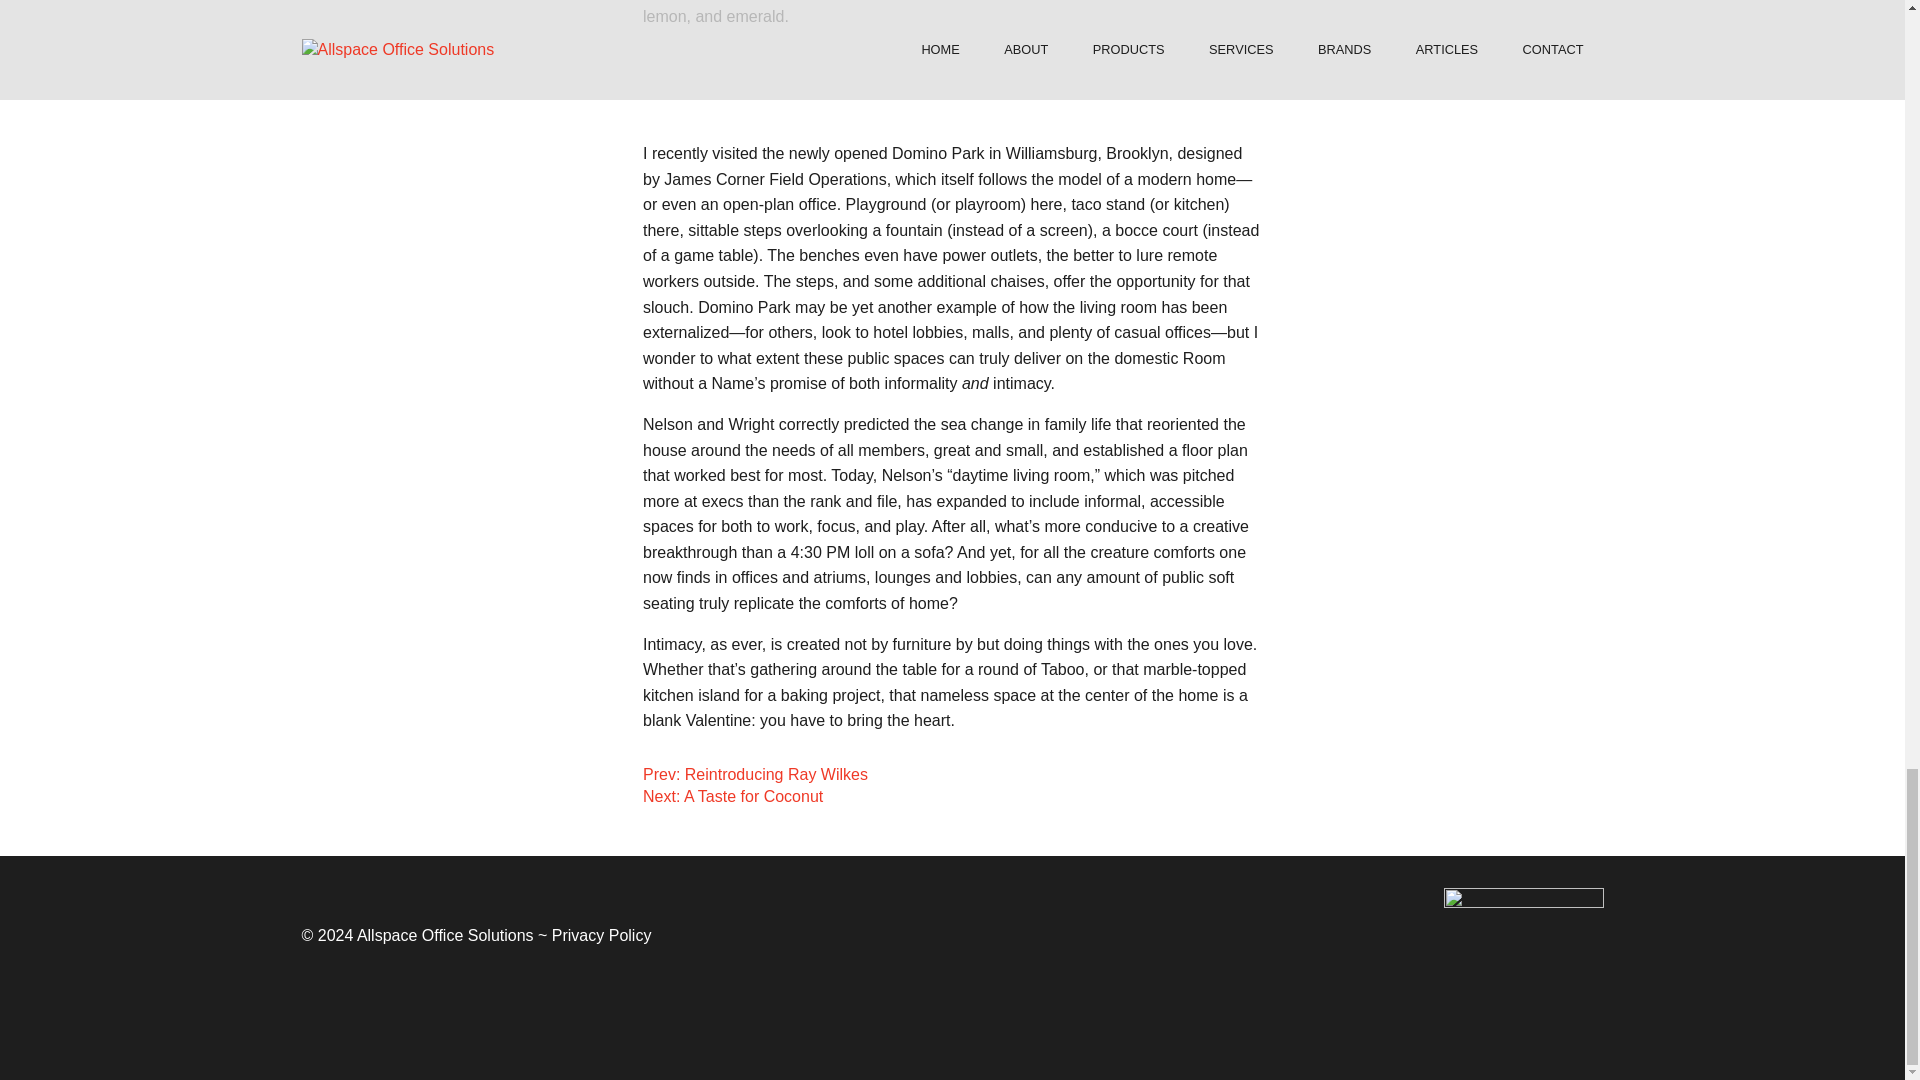  I want to click on Allspace Office Solutions, so click(445, 934).